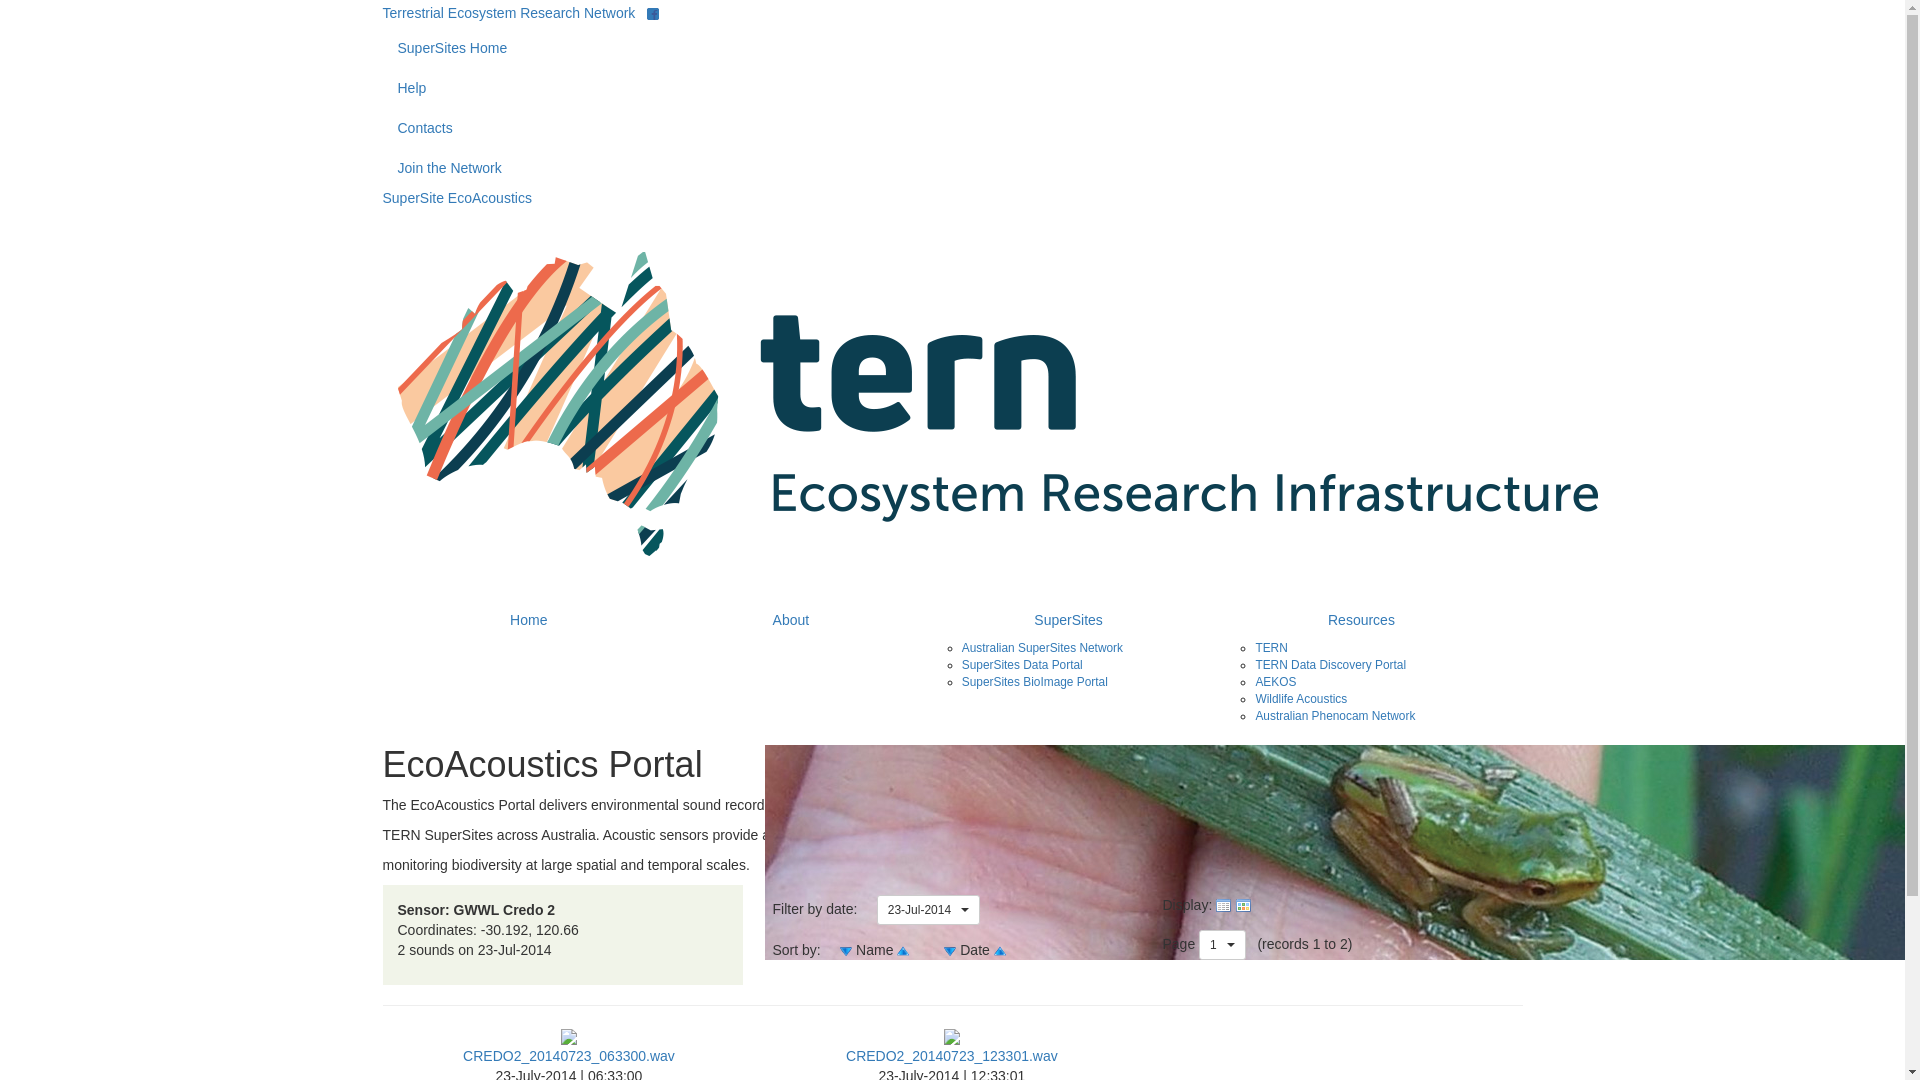 The width and height of the screenshot is (1920, 1080). What do you see at coordinates (653, 14) in the screenshot?
I see `Follow ASN and TERN News on Facebook` at bounding box center [653, 14].